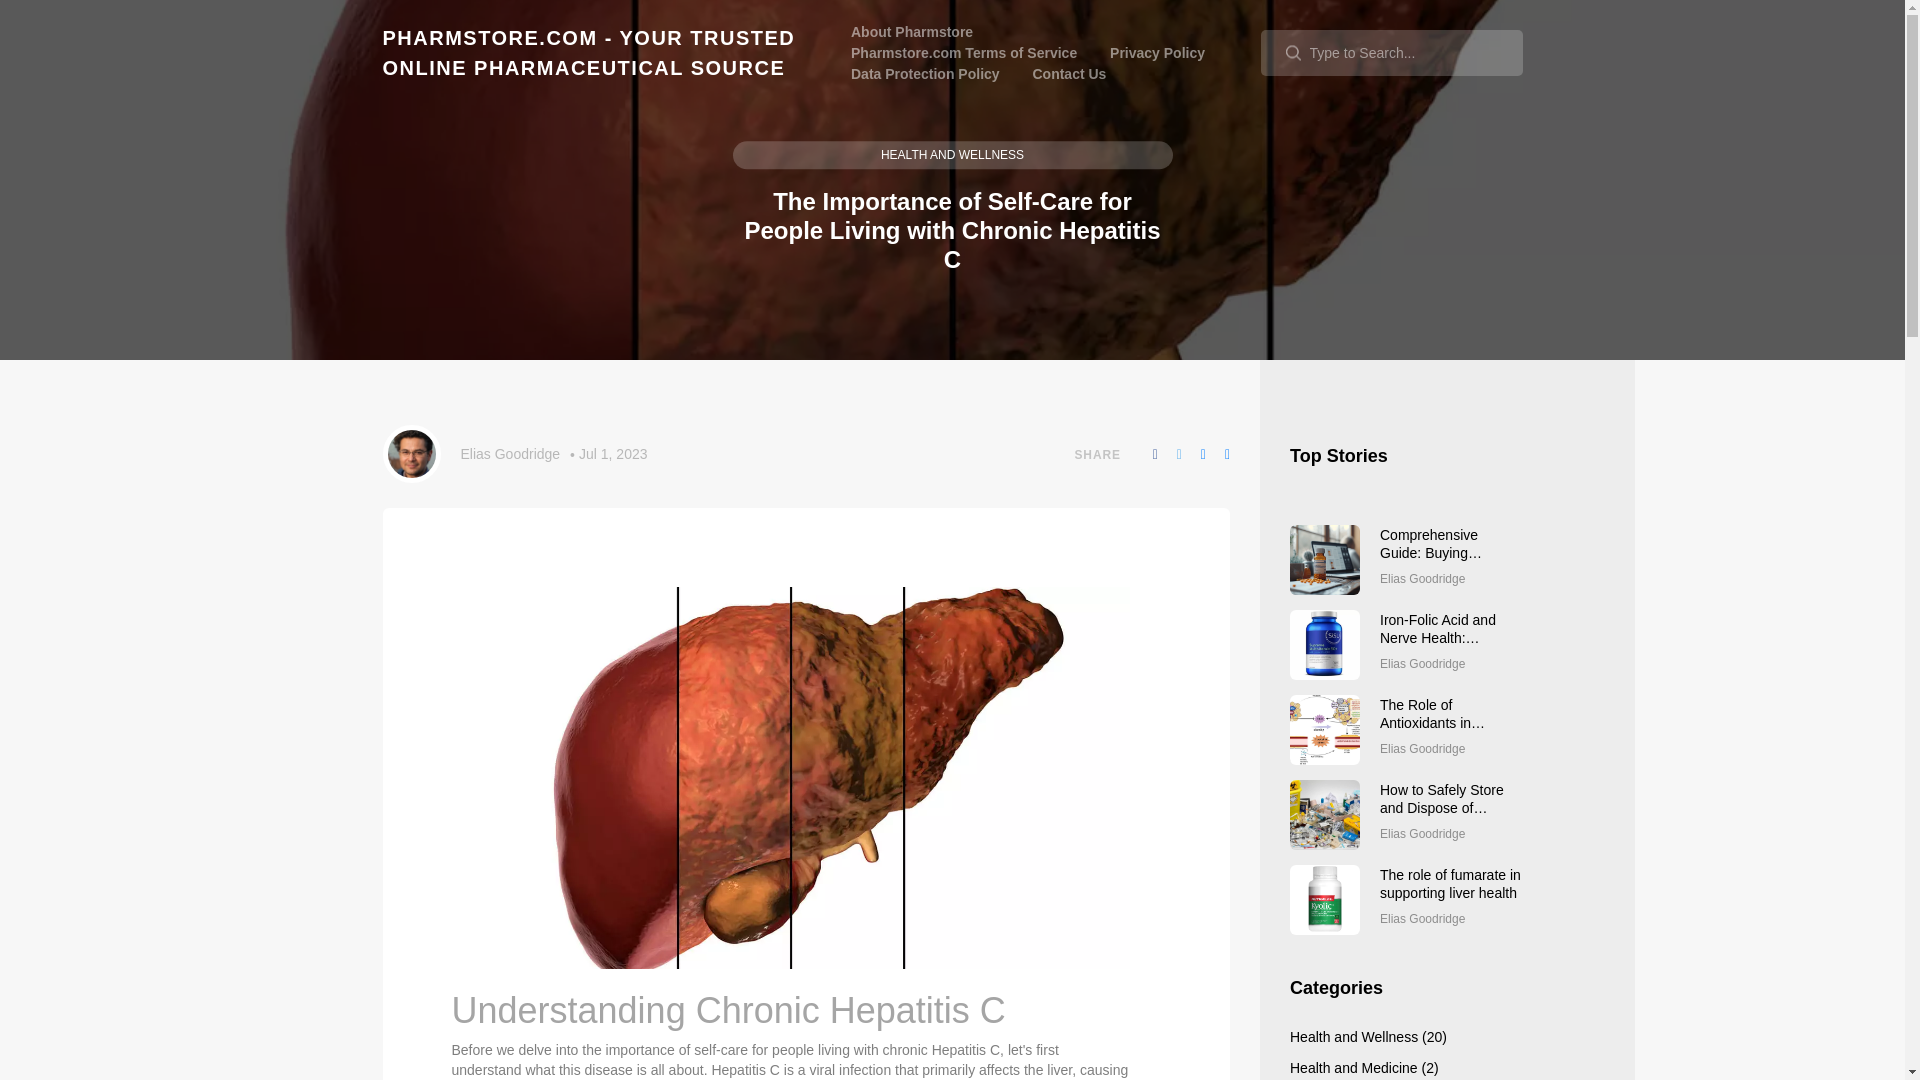 The width and height of the screenshot is (1920, 1080). Describe the element at coordinates (951, 155) in the screenshot. I see `HEALTH AND WELLNESS` at that location.